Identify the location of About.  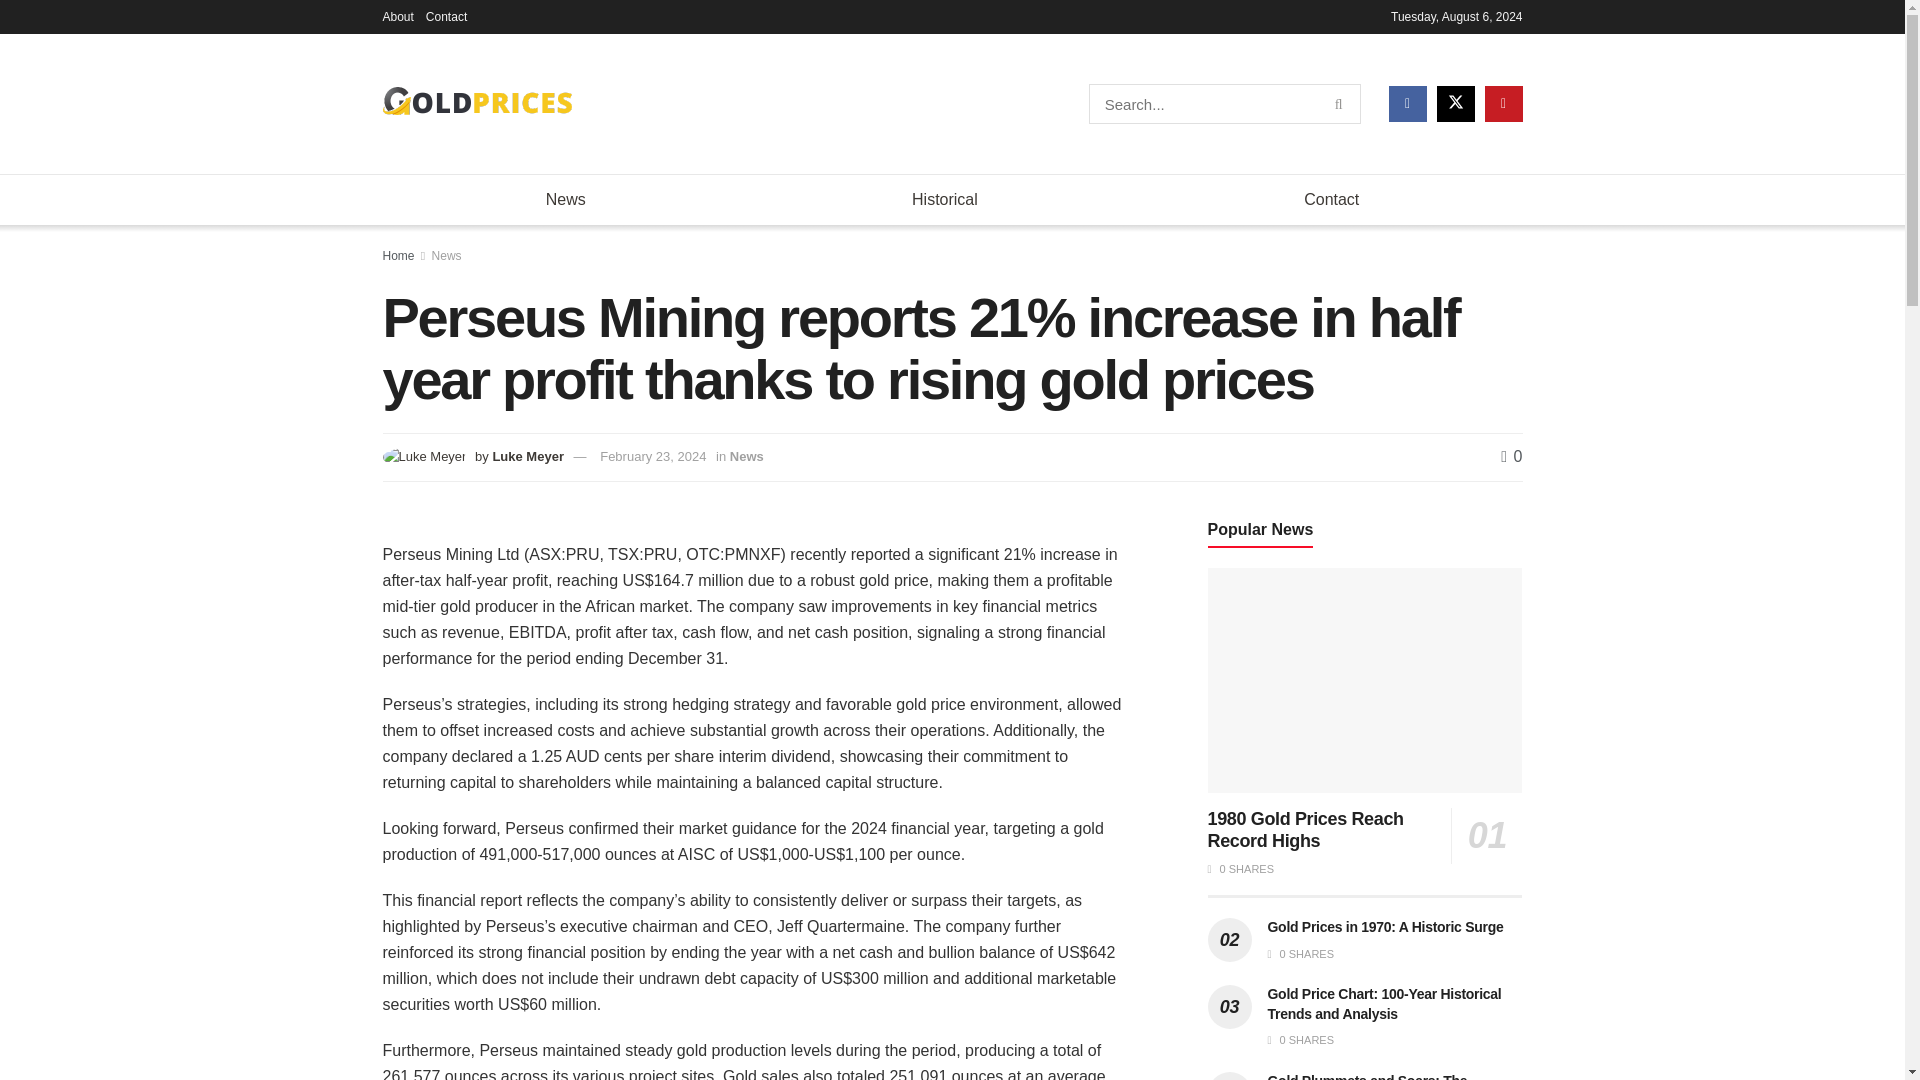
(397, 16).